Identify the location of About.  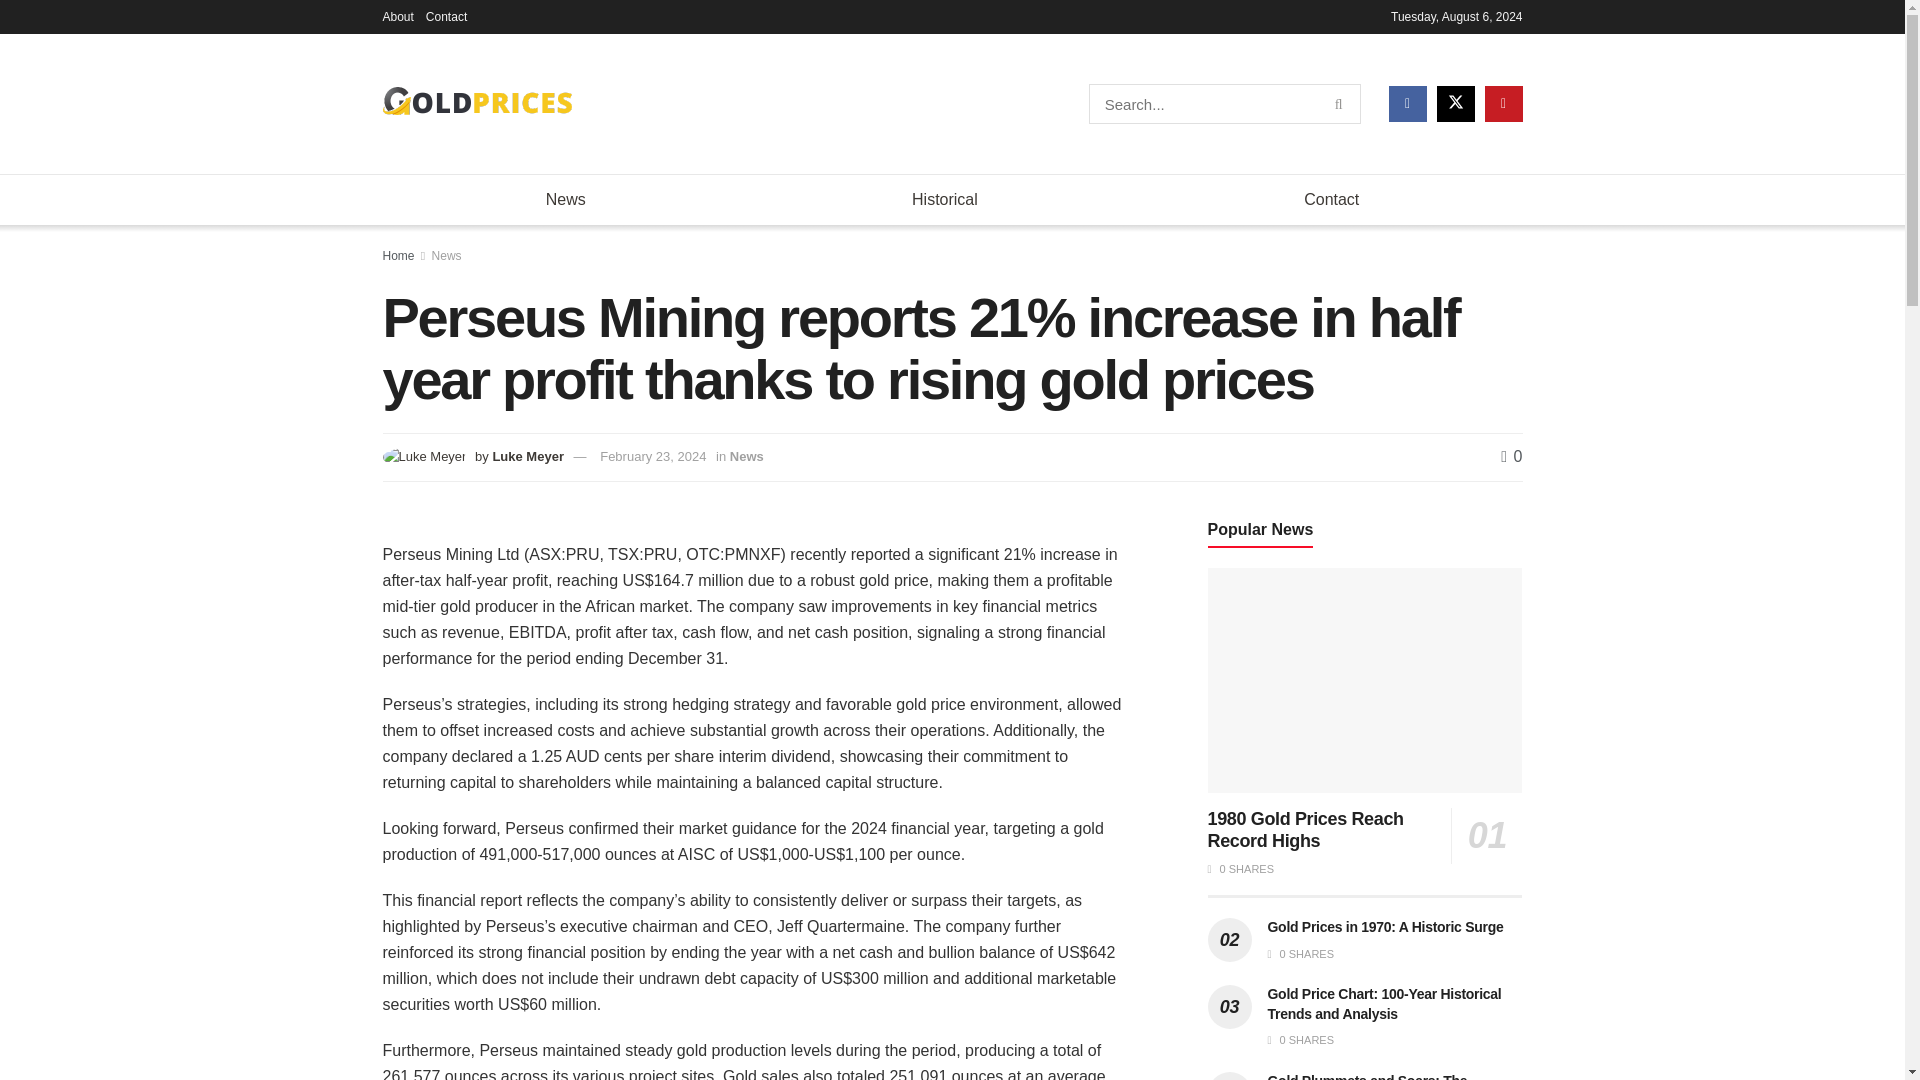
(397, 16).